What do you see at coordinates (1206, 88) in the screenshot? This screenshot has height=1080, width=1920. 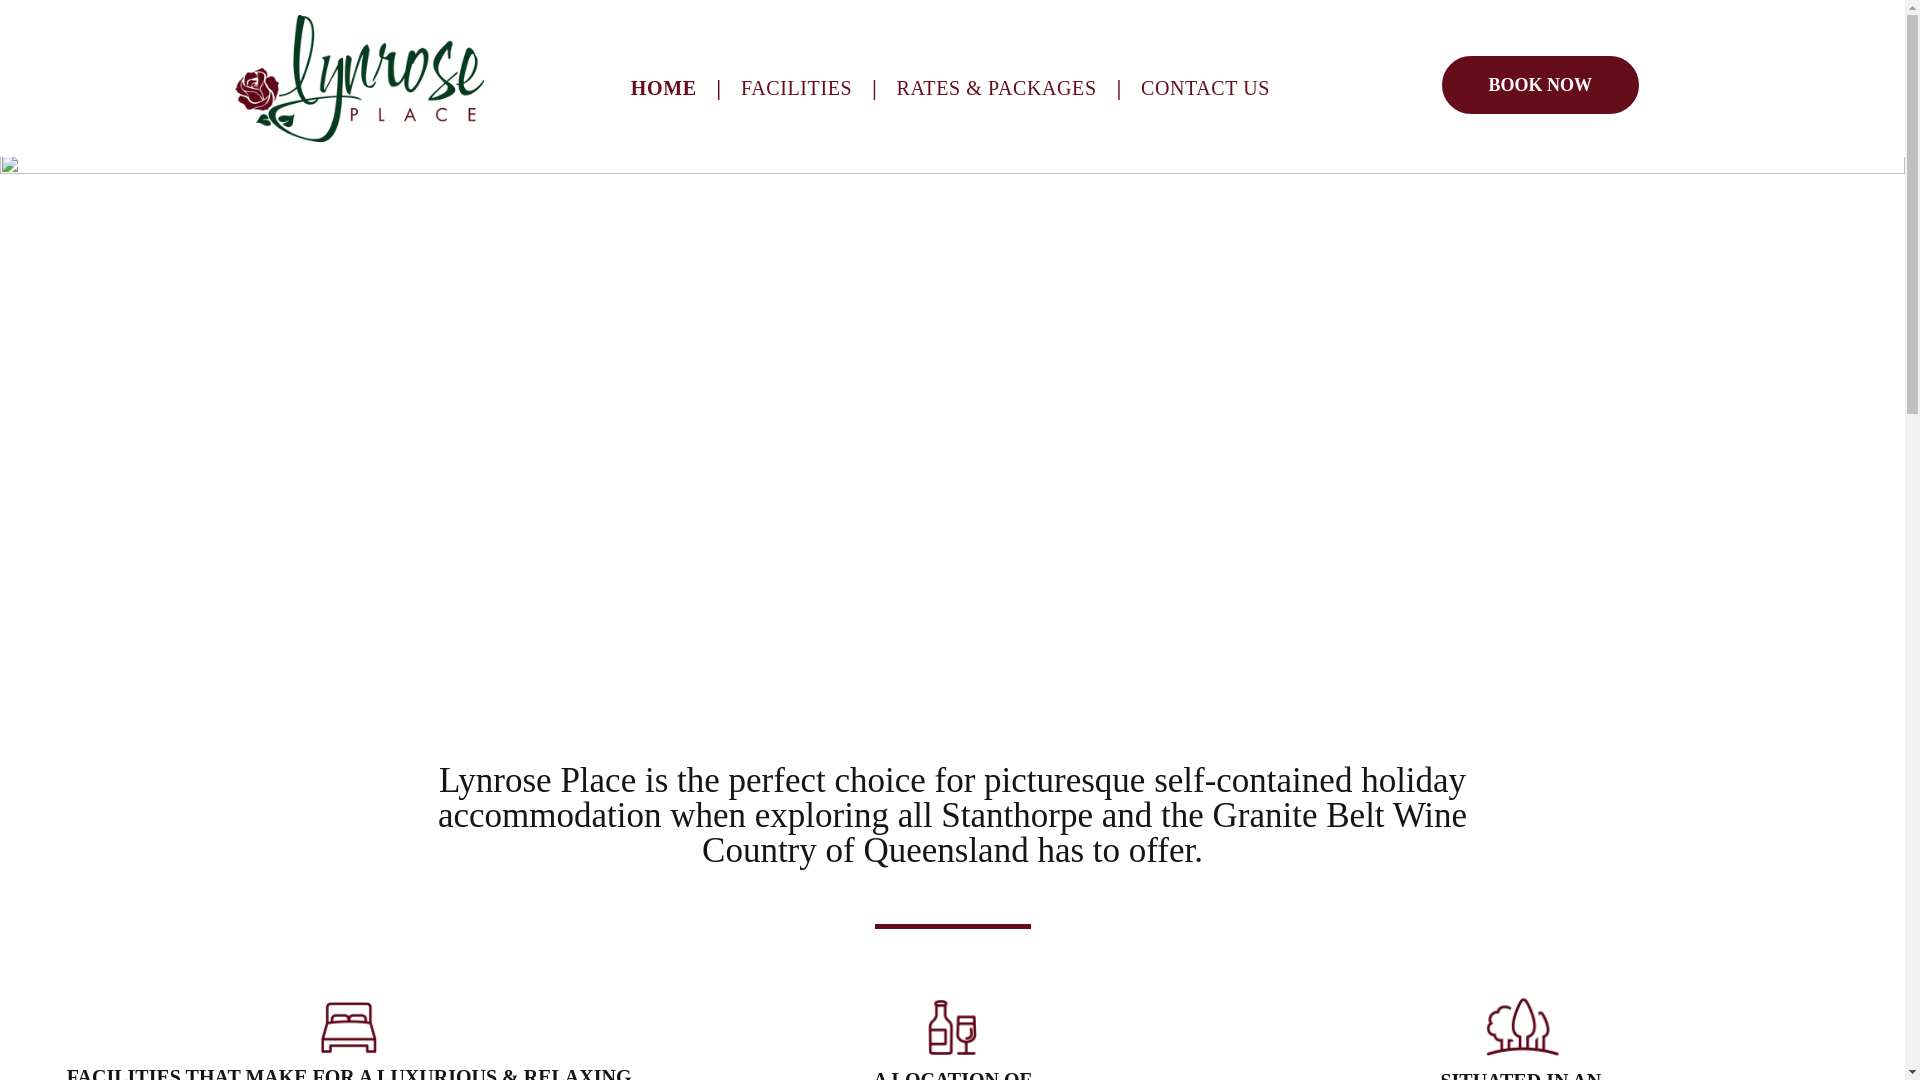 I see `CONTACT US` at bounding box center [1206, 88].